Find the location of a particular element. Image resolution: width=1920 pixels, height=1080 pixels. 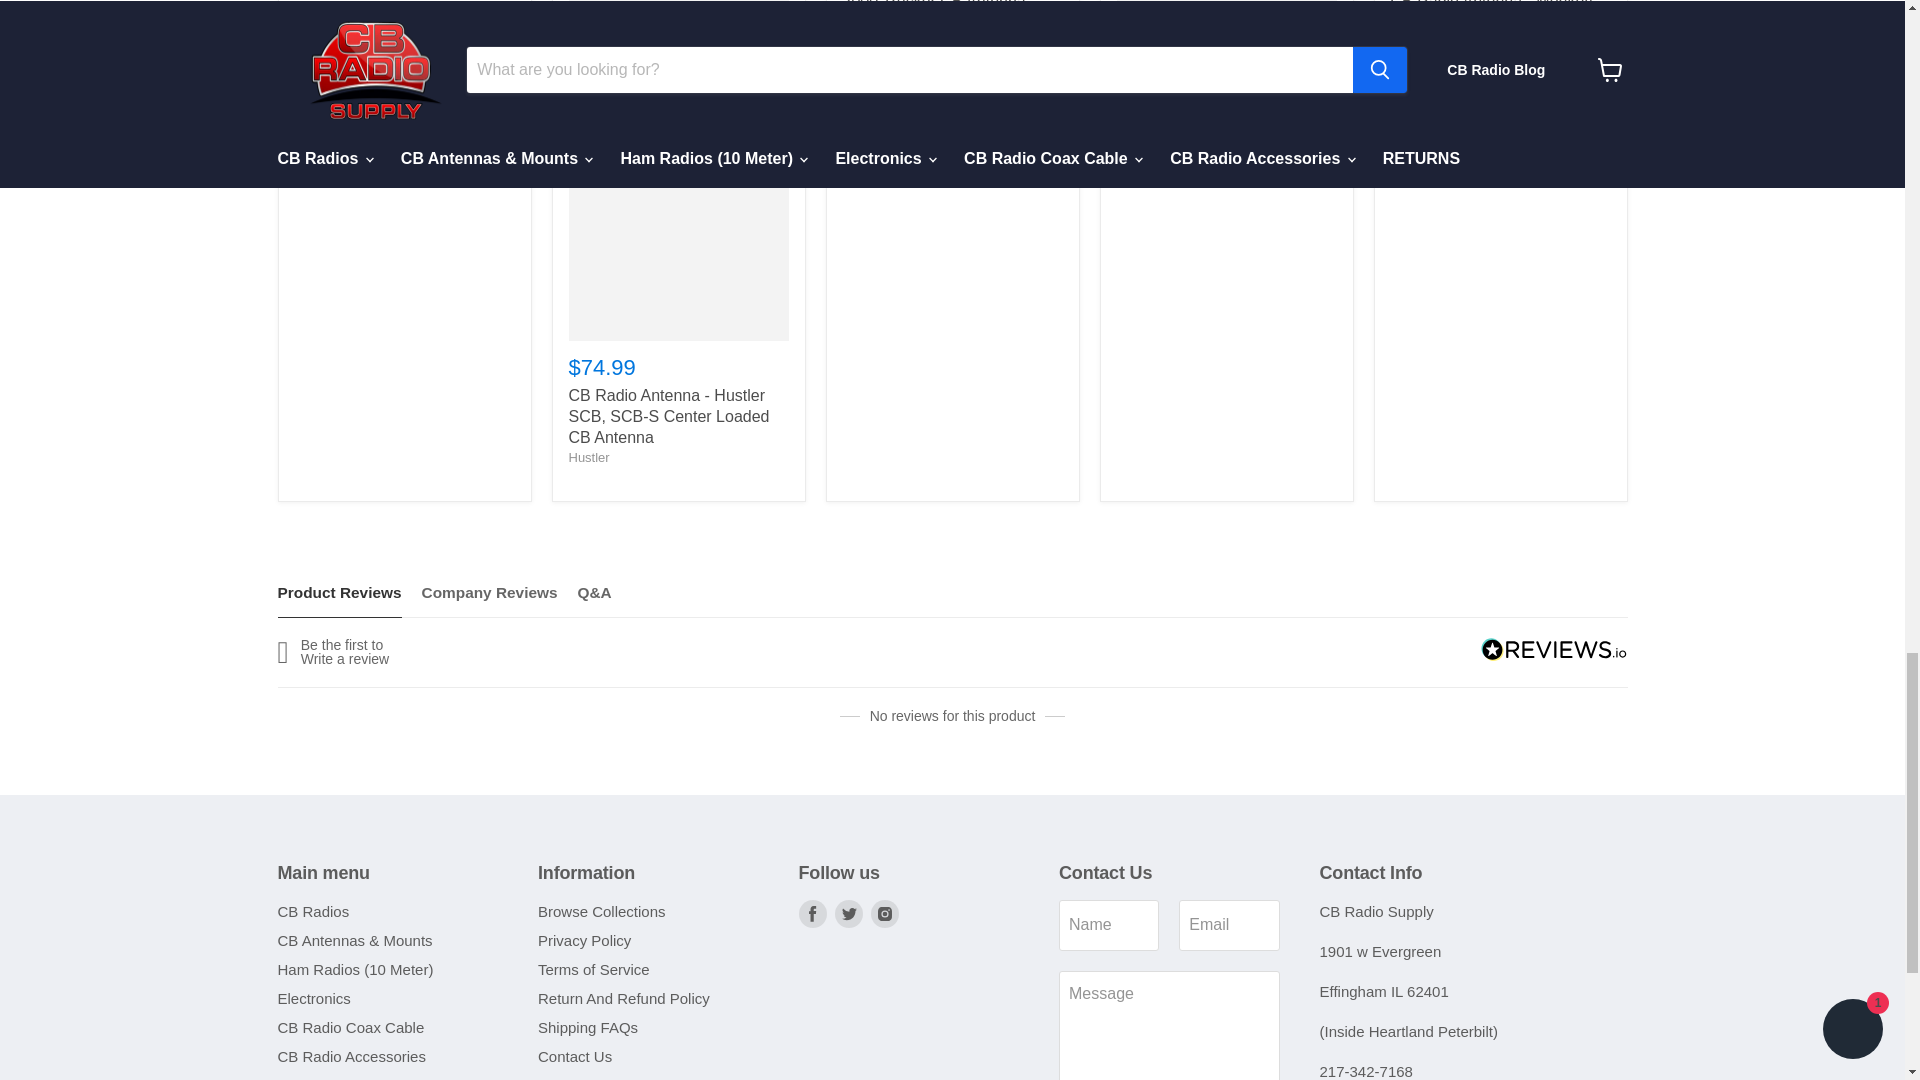

Wilson is located at coordinates (862, 22).